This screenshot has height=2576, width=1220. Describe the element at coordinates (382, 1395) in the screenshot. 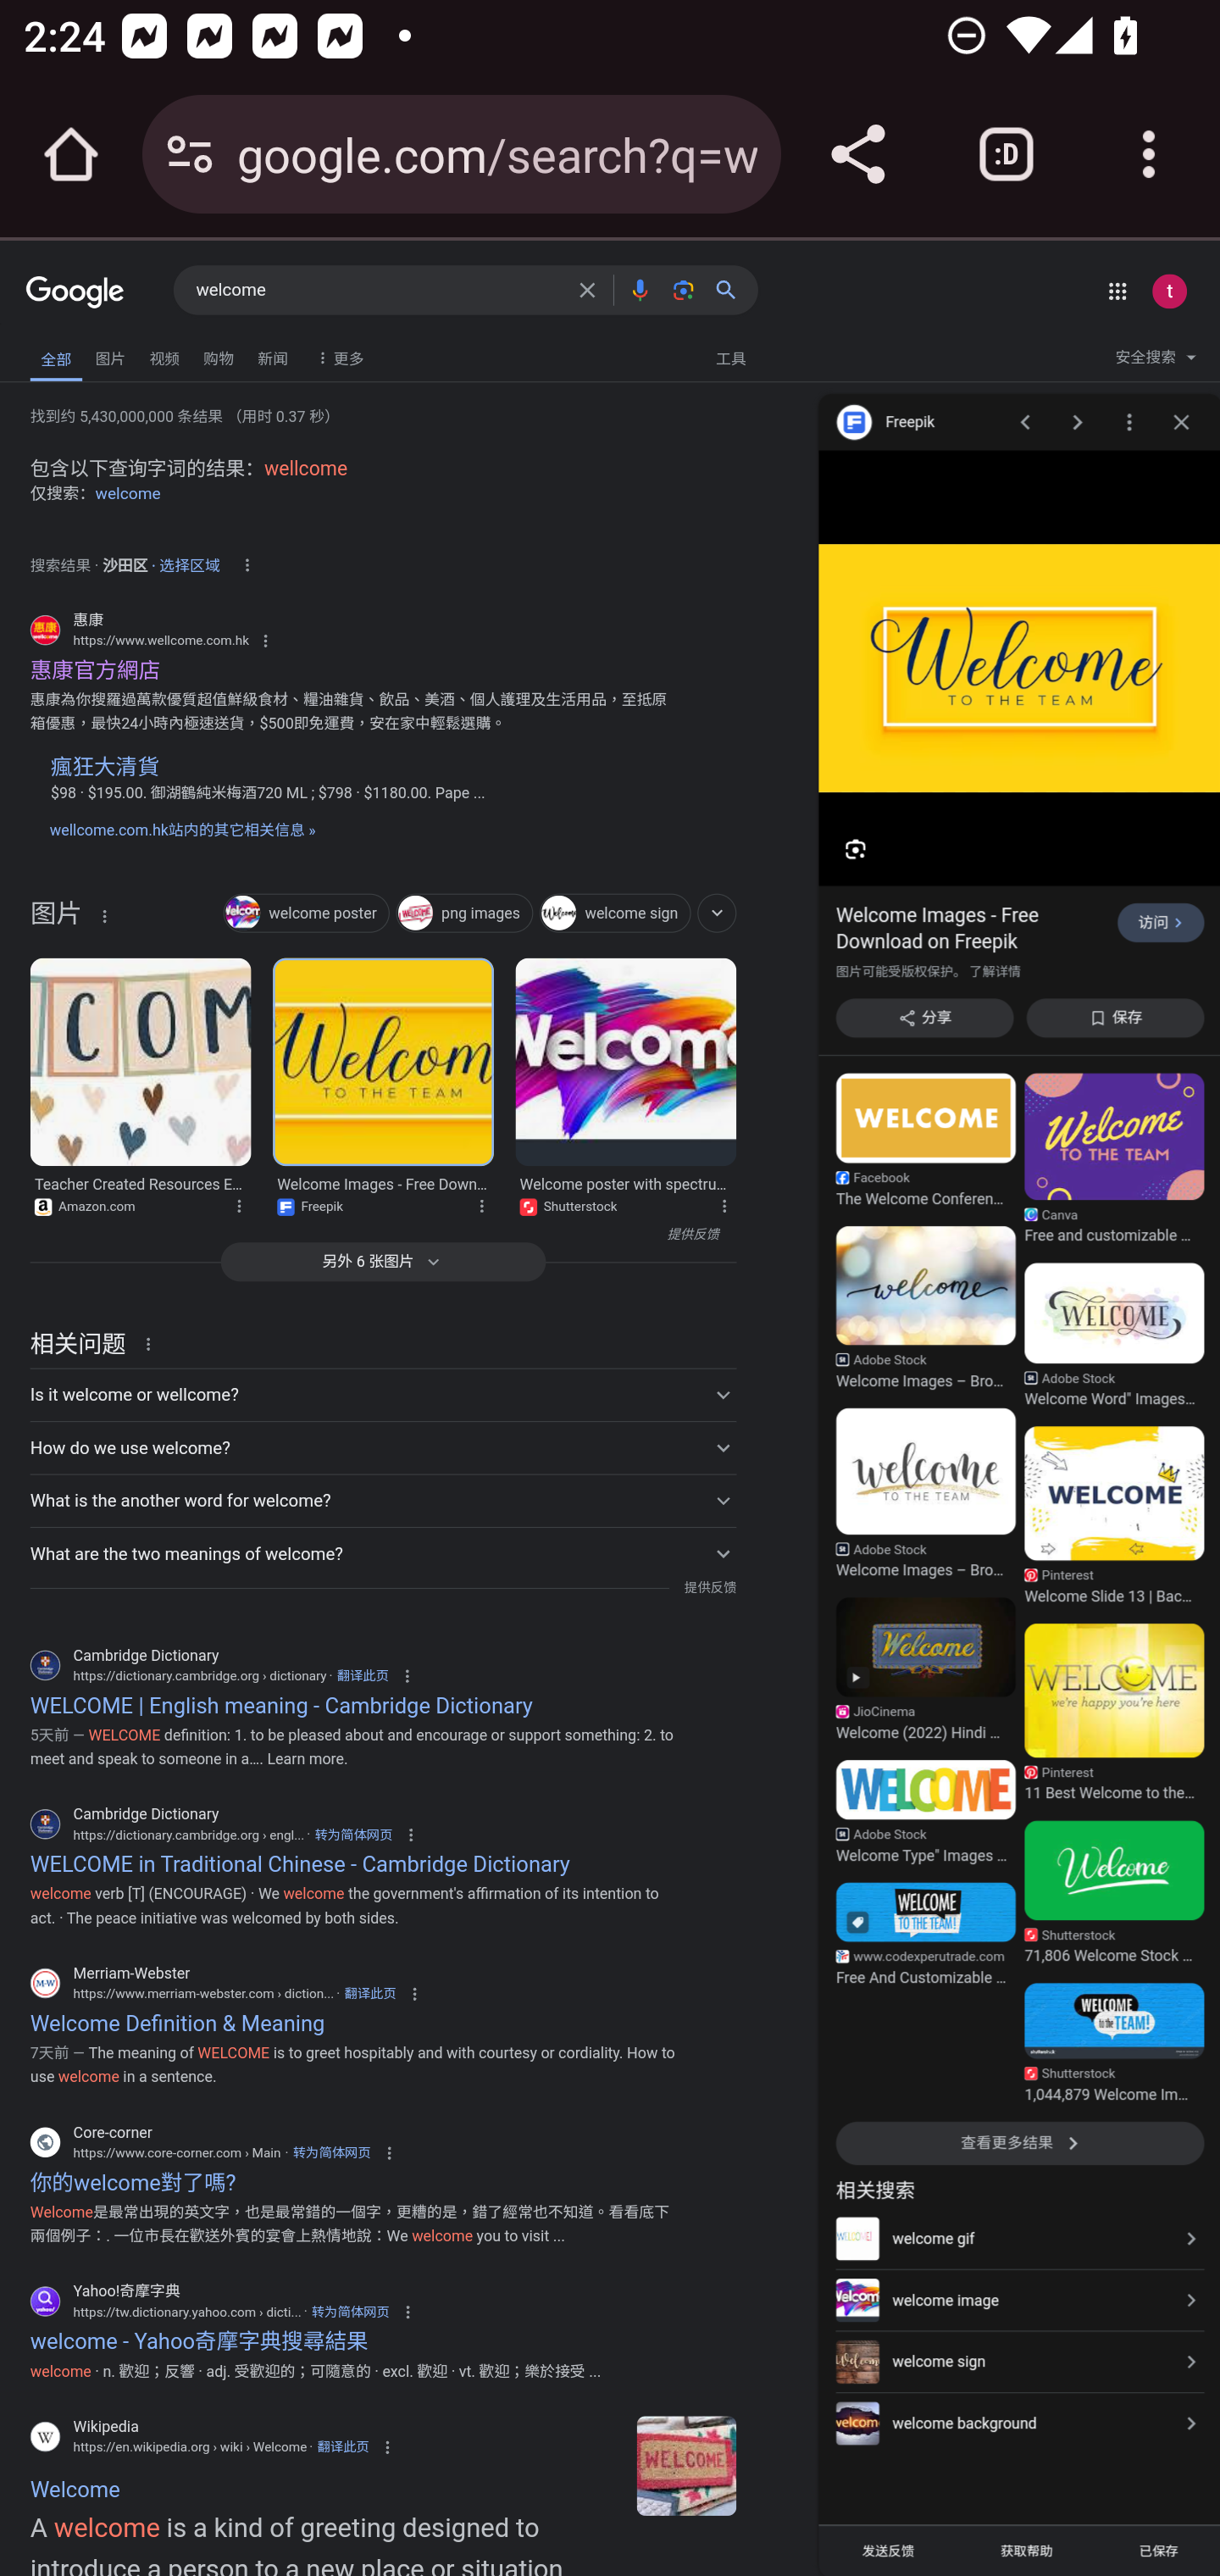

I see `Is it welcome or wellcome?` at that location.